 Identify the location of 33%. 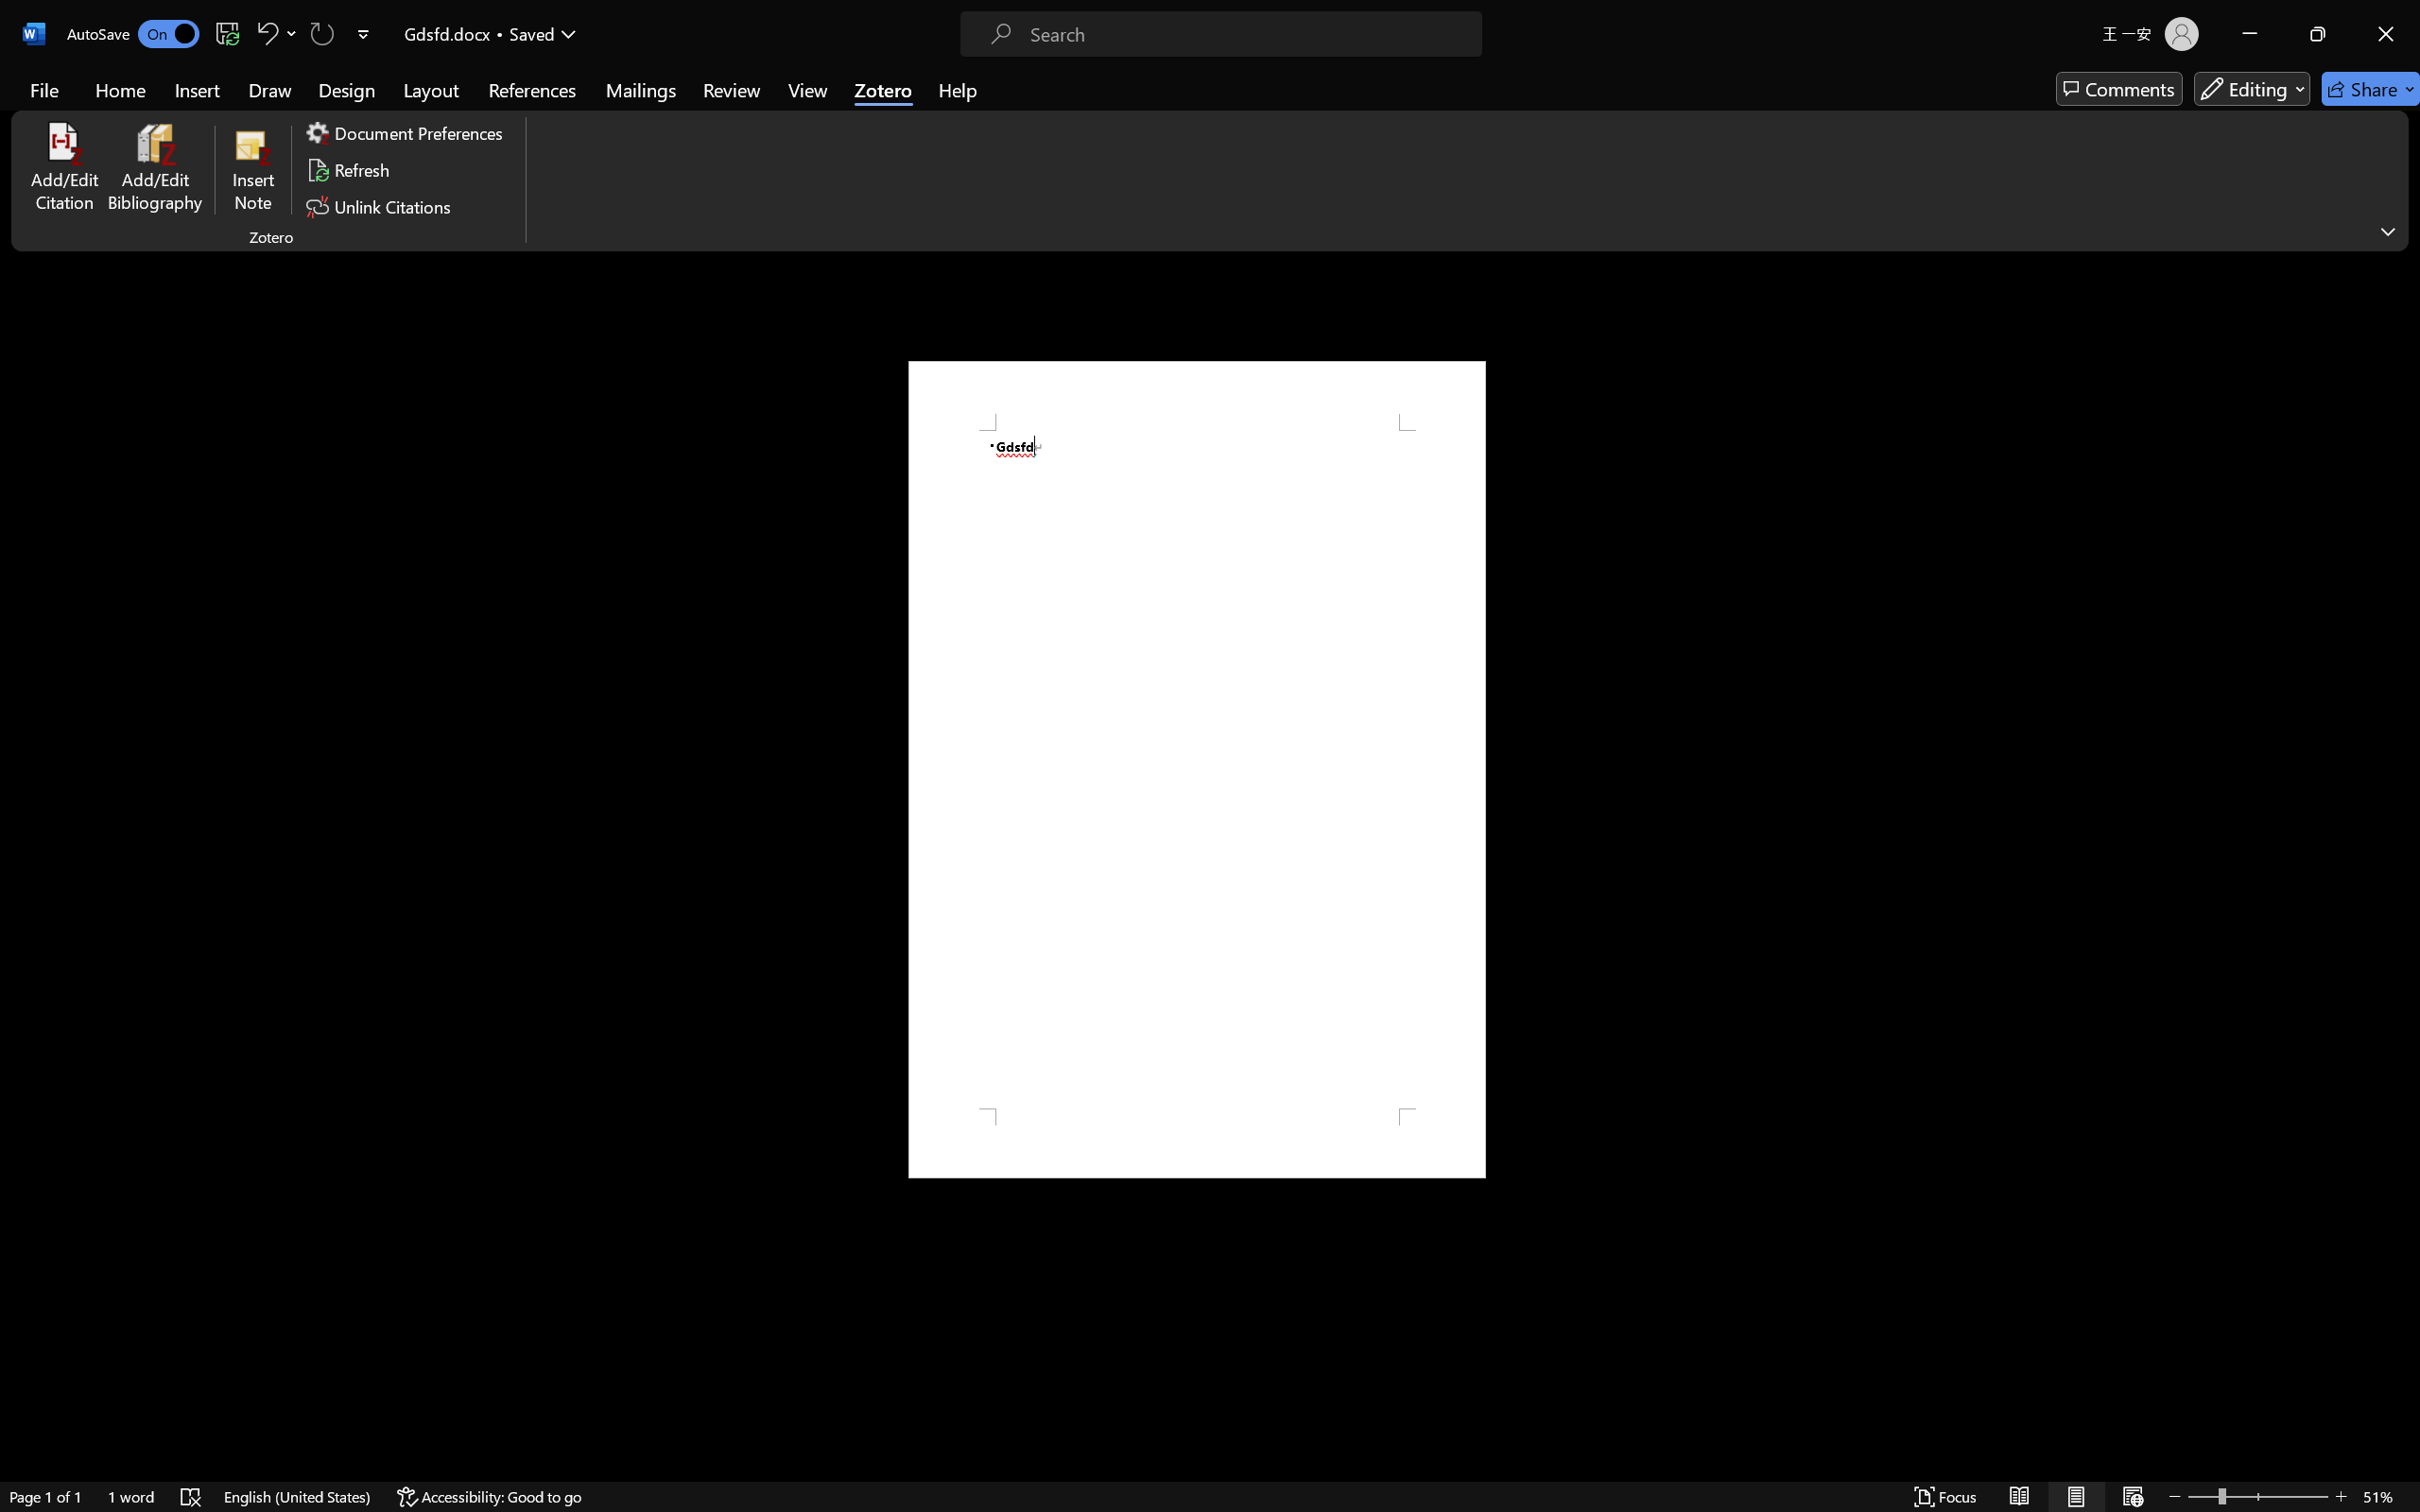
(1155, 803).